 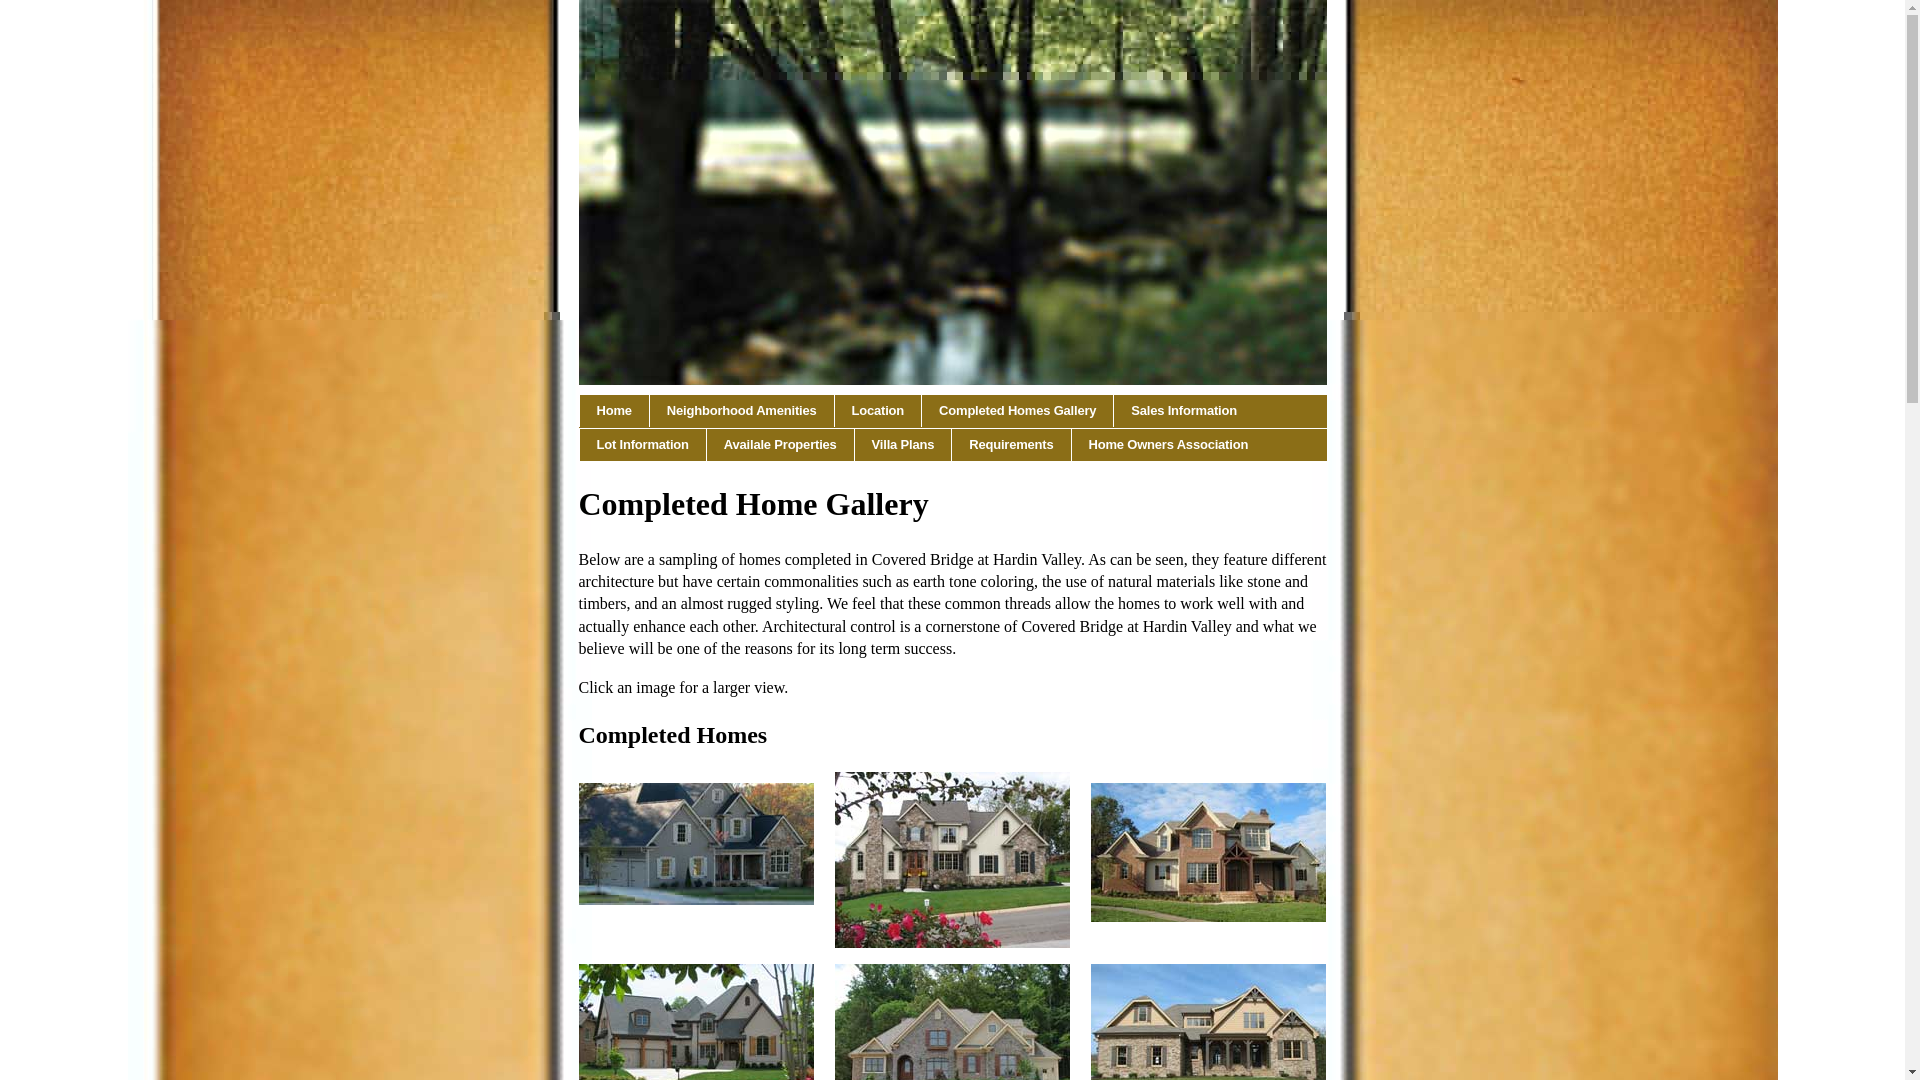 I want to click on Home Owners Association, so click(x=1168, y=444).